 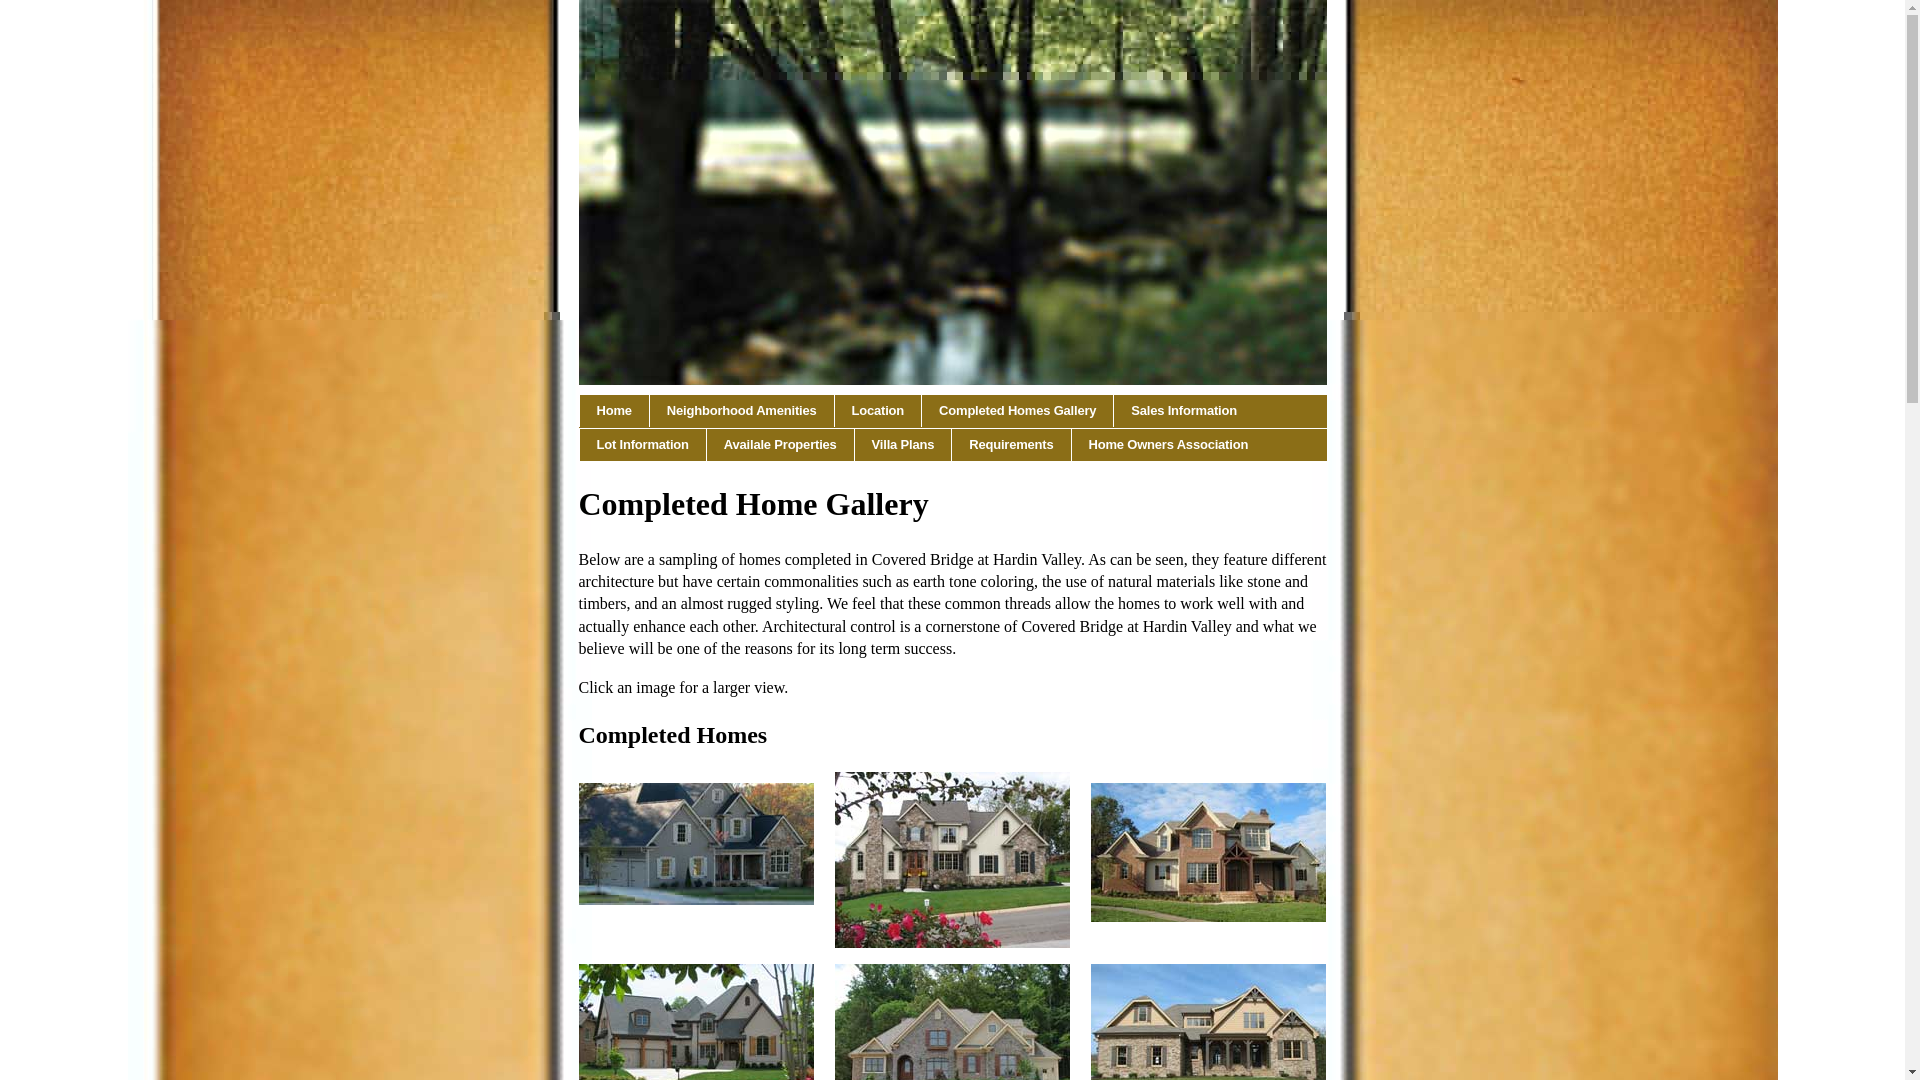 I want to click on Home Owners Association, so click(x=1168, y=444).